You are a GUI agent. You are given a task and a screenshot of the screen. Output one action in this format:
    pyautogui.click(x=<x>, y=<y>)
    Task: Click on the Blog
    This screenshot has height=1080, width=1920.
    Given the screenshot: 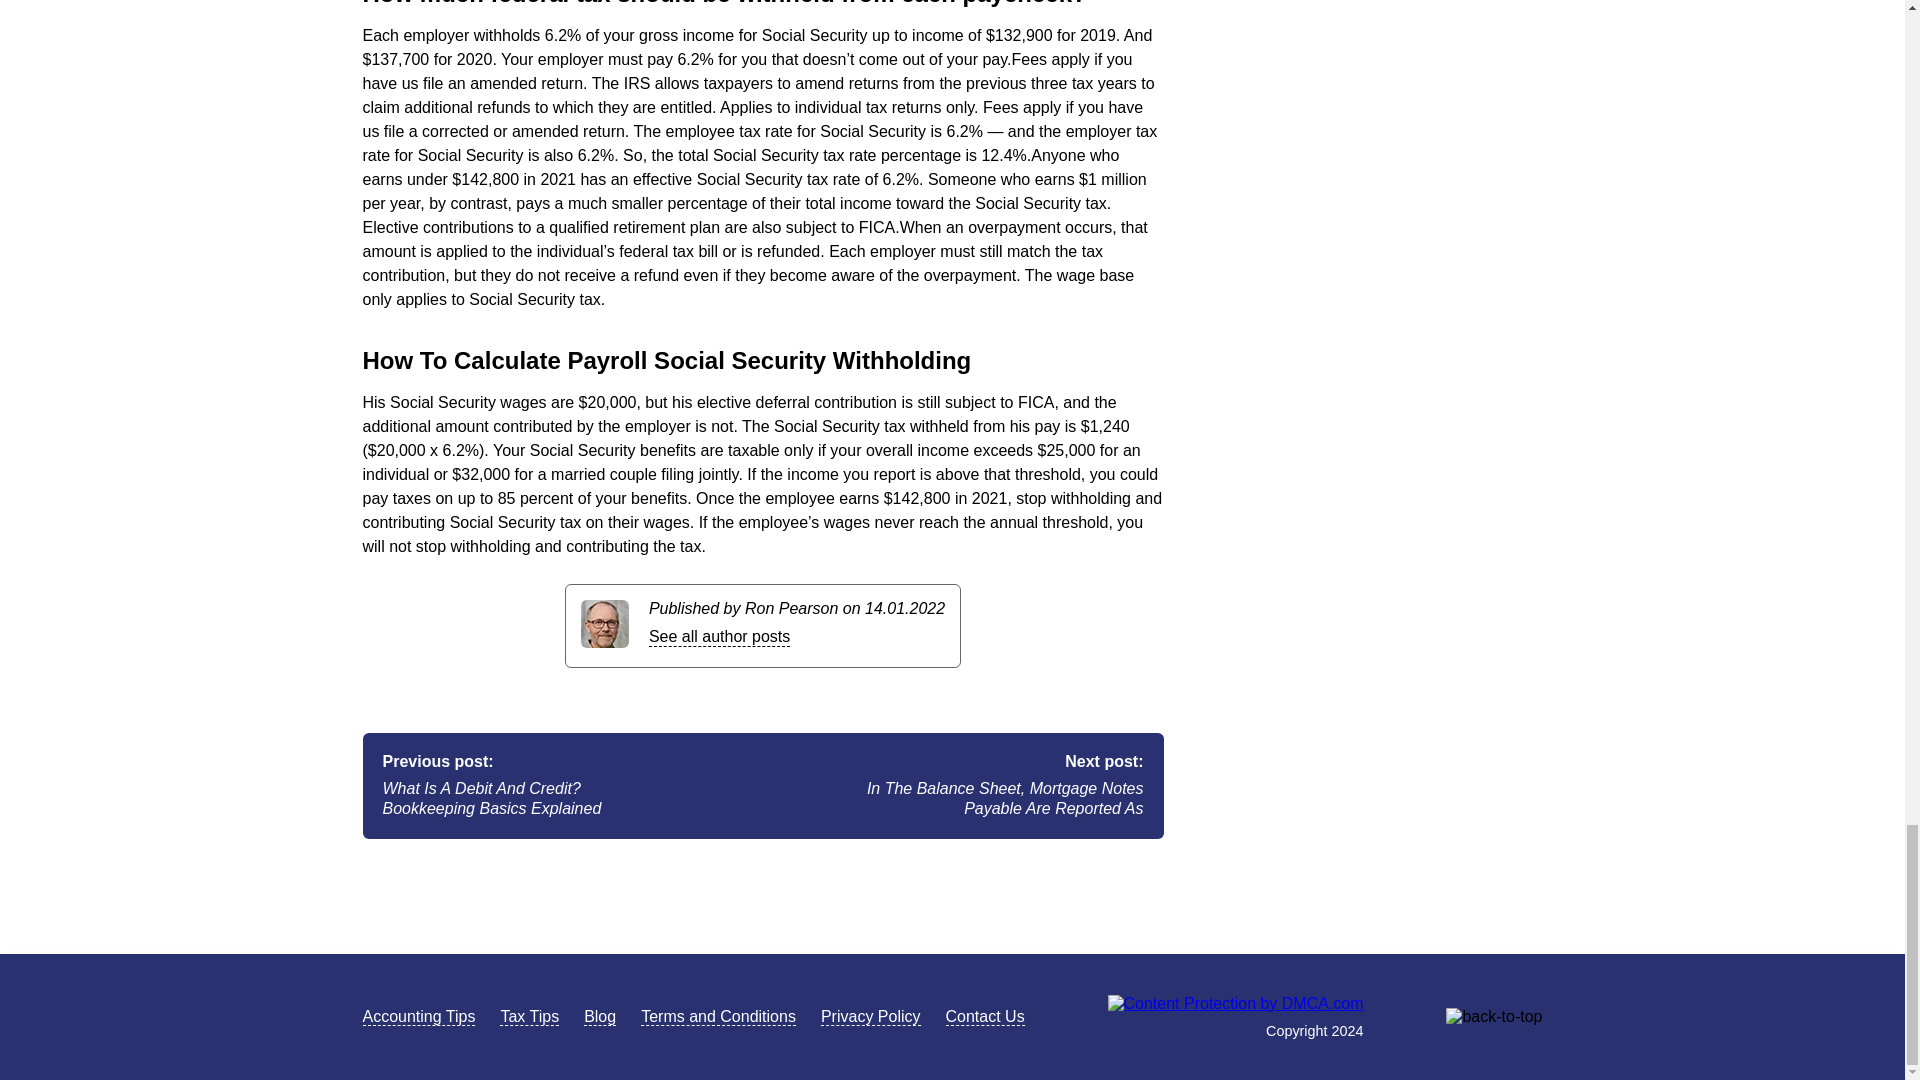 What is the action you would take?
    pyautogui.click(x=600, y=1016)
    